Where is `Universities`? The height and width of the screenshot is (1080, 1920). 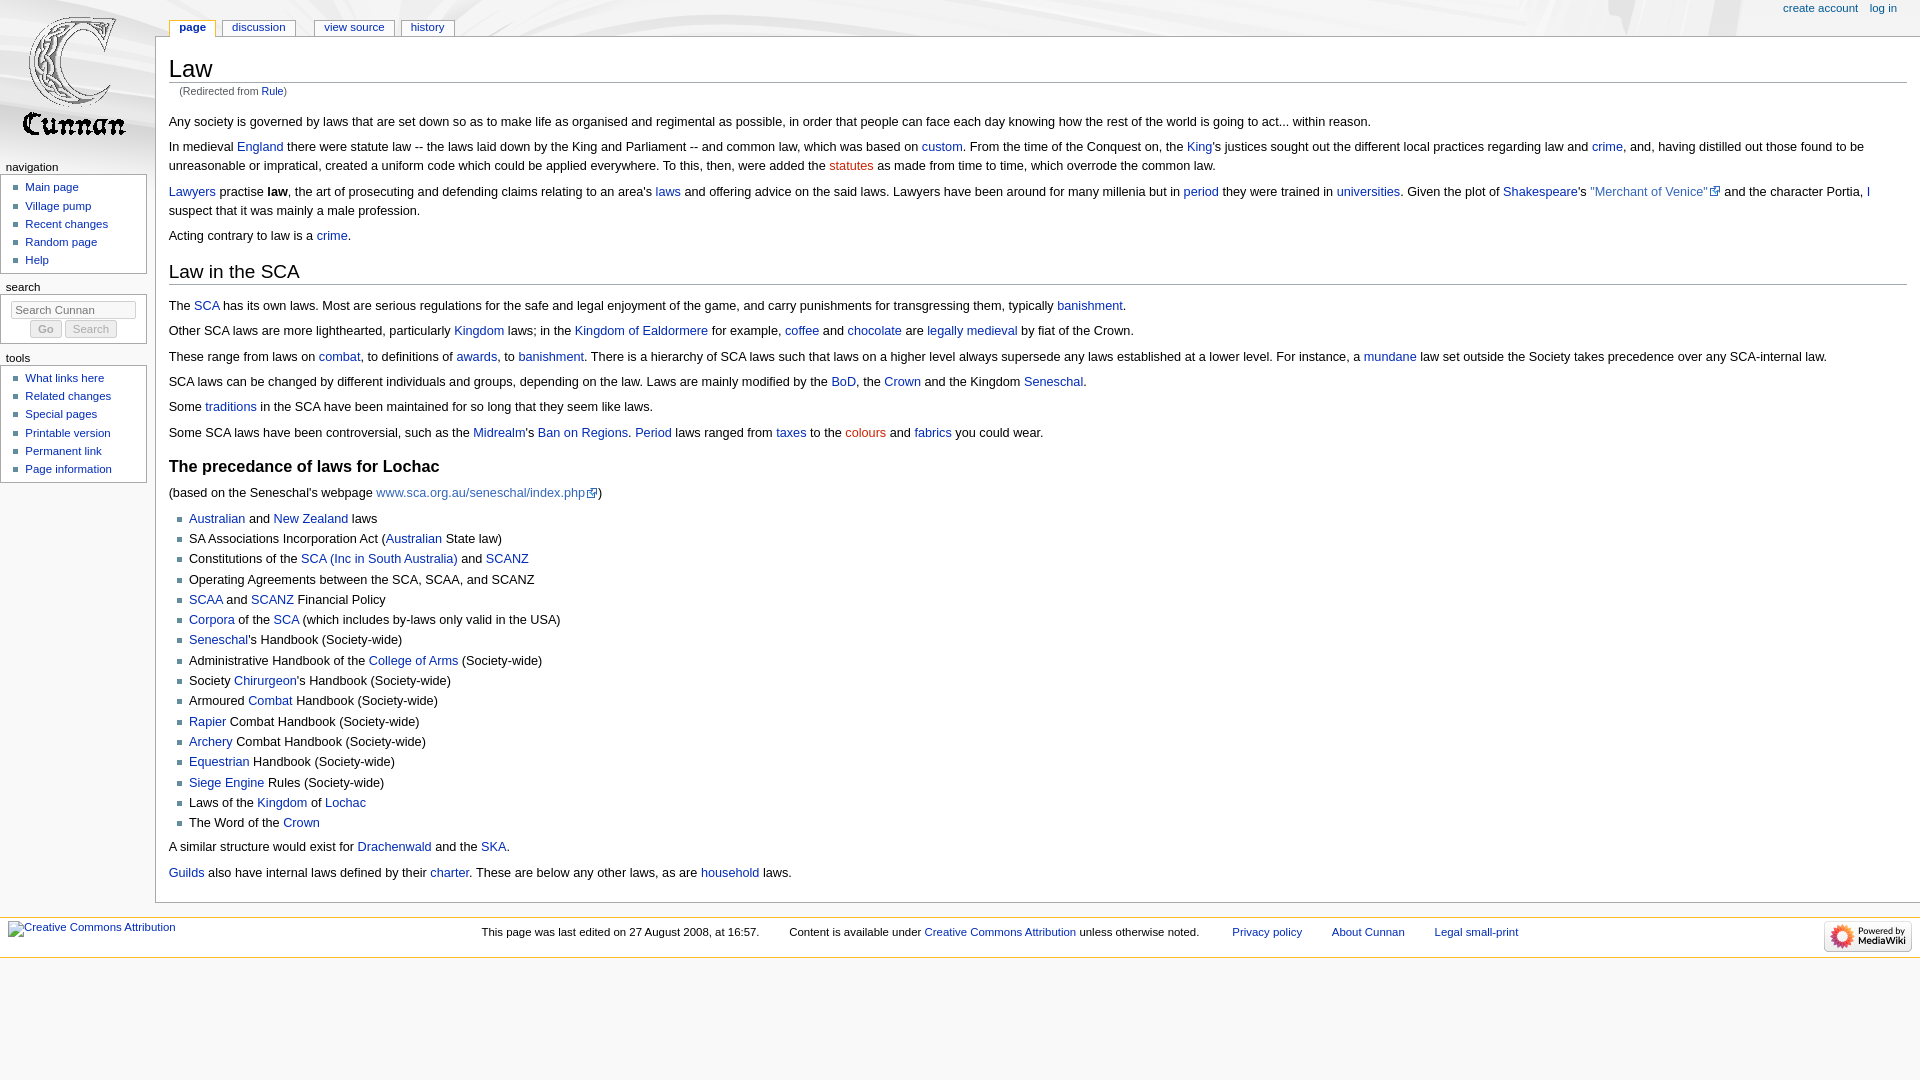 Universities is located at coordinates (1368, 191).